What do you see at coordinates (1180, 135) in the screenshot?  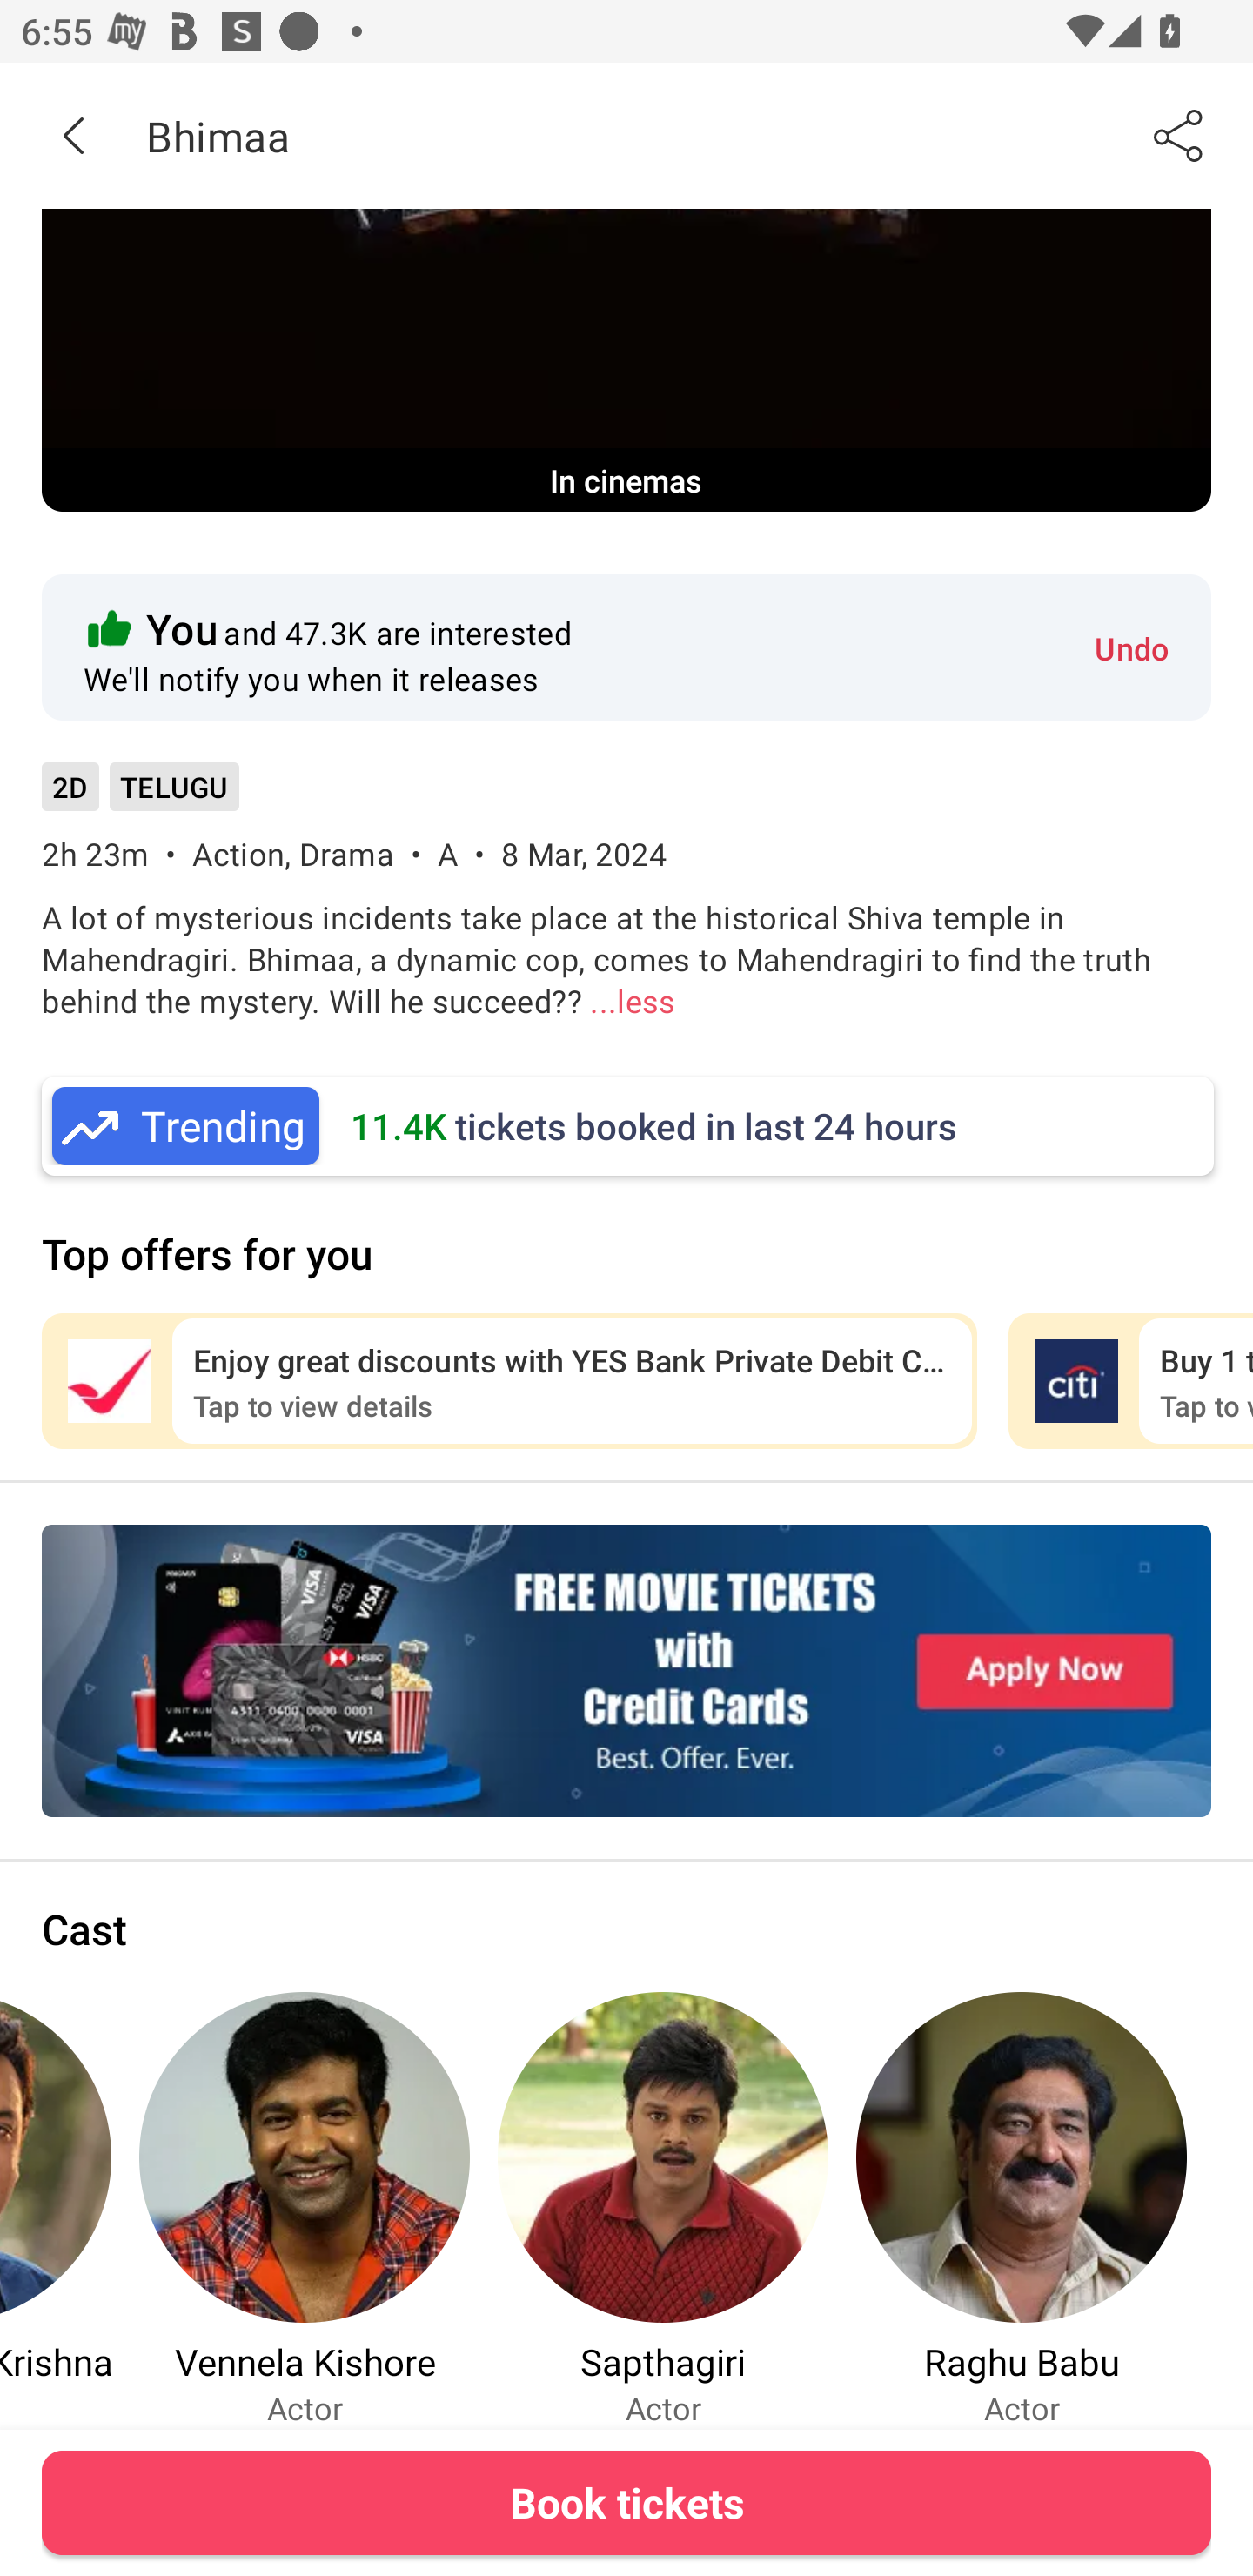 I see `Share` at bounding box center [1180, 135].